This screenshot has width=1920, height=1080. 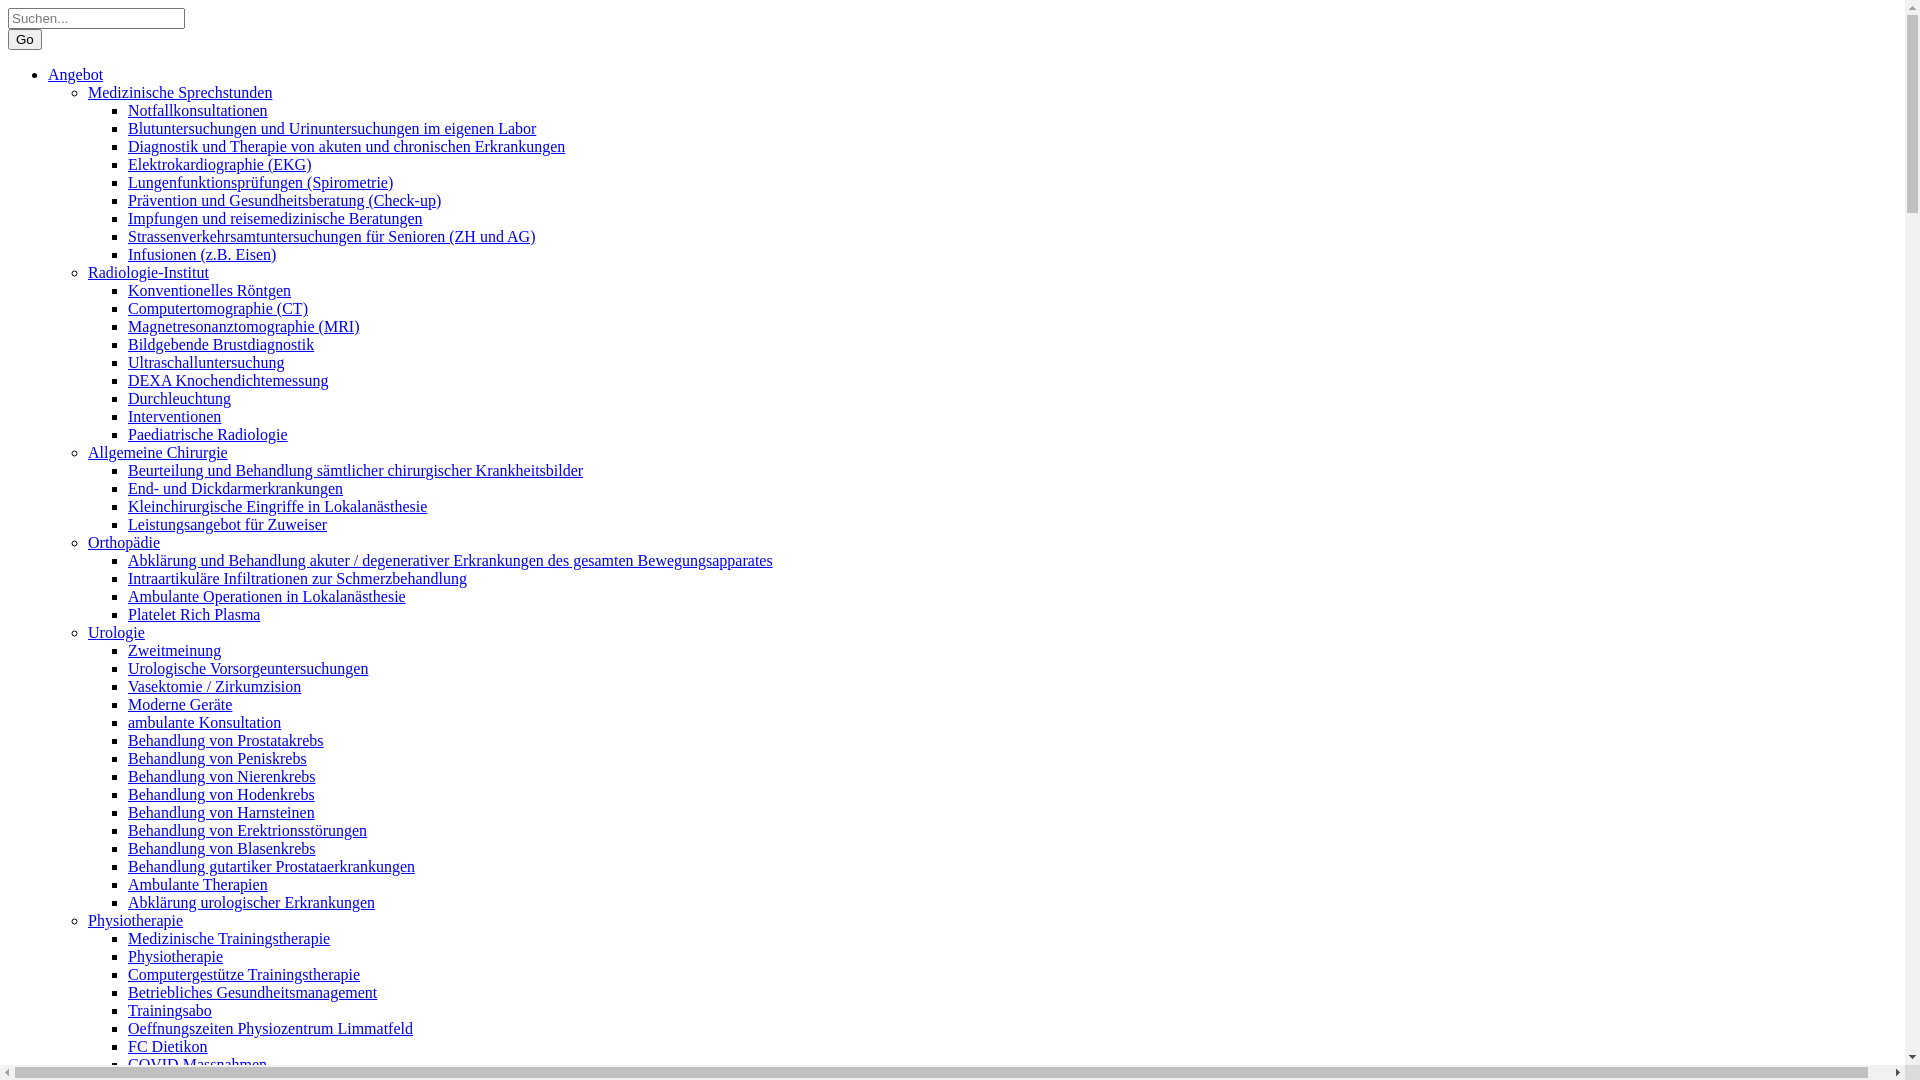 What do you see at coordinates (222, 812) in the screenshot?
I see `Behandlung von Harnsteinen` at bounding box center [222, 812].